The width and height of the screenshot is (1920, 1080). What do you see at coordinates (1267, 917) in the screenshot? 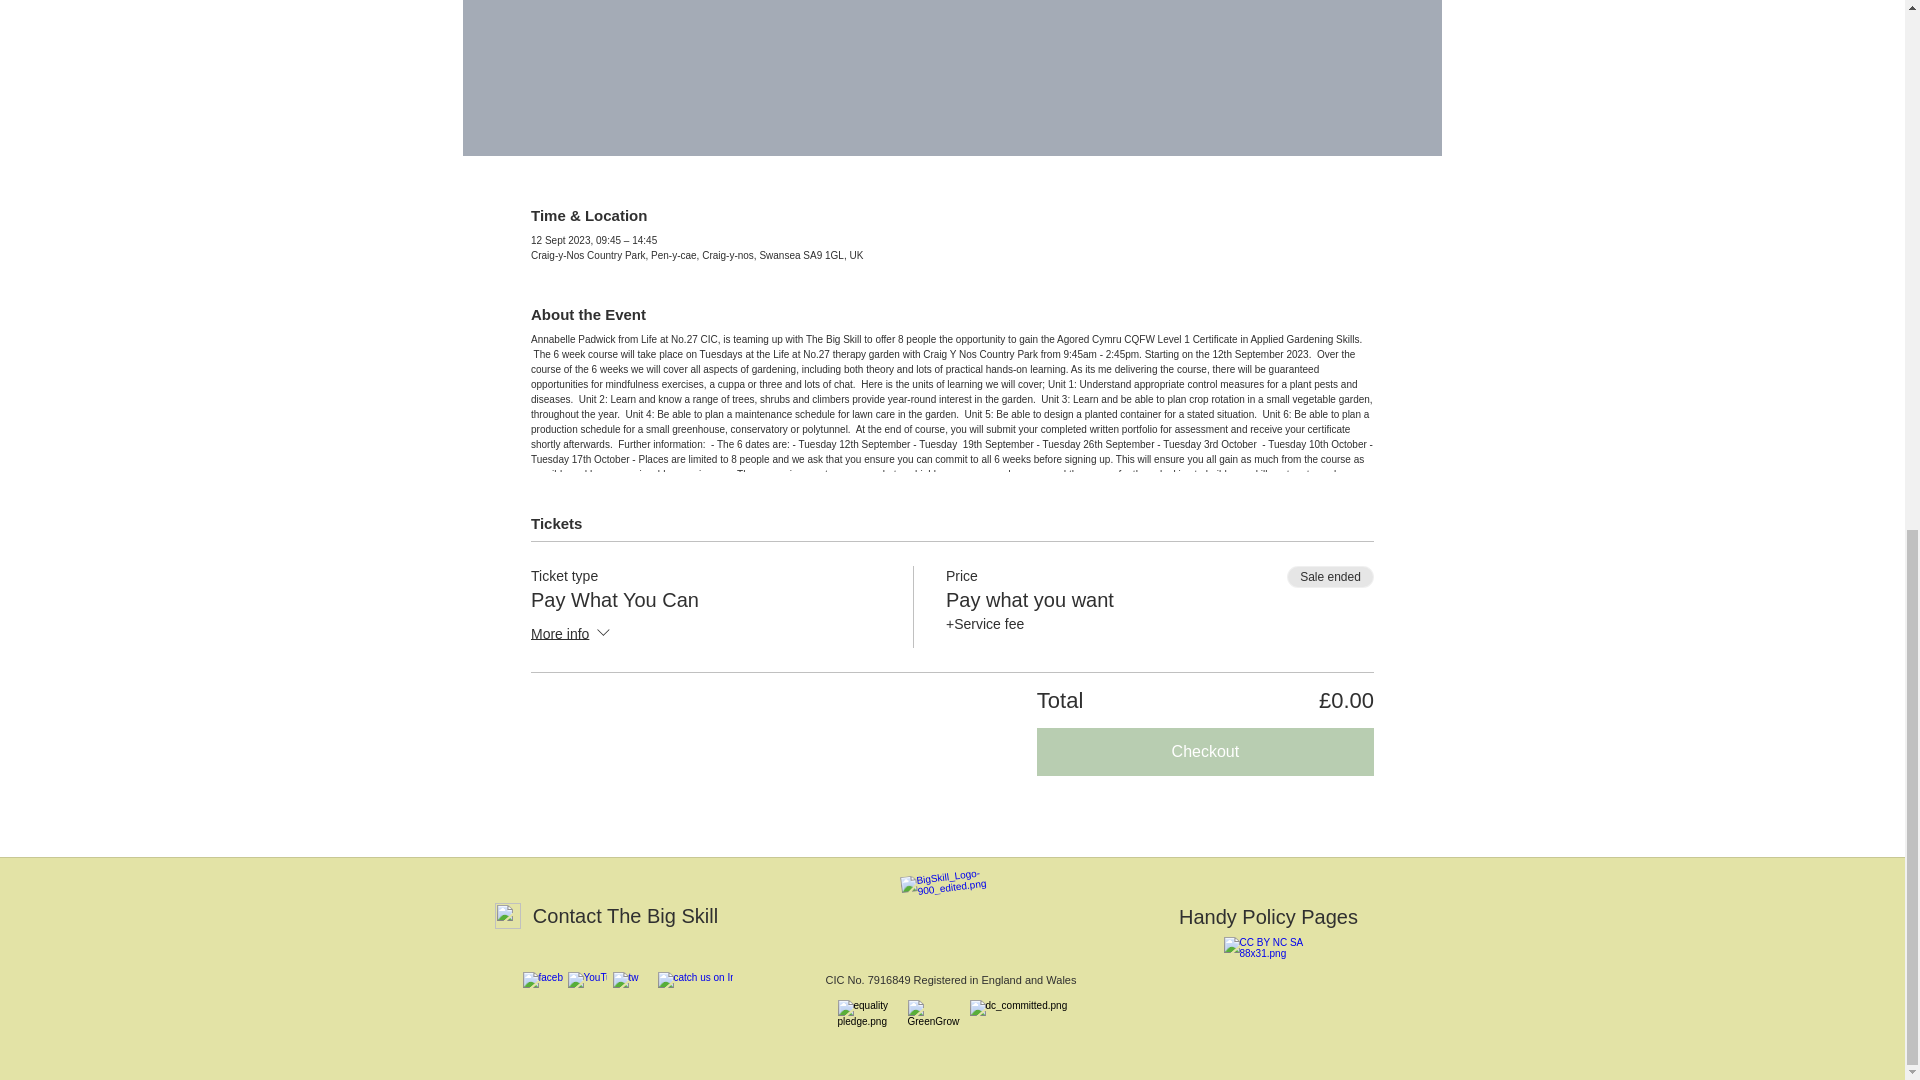
I see `Handy Policy Pages` at bounding box center [1267, 917].